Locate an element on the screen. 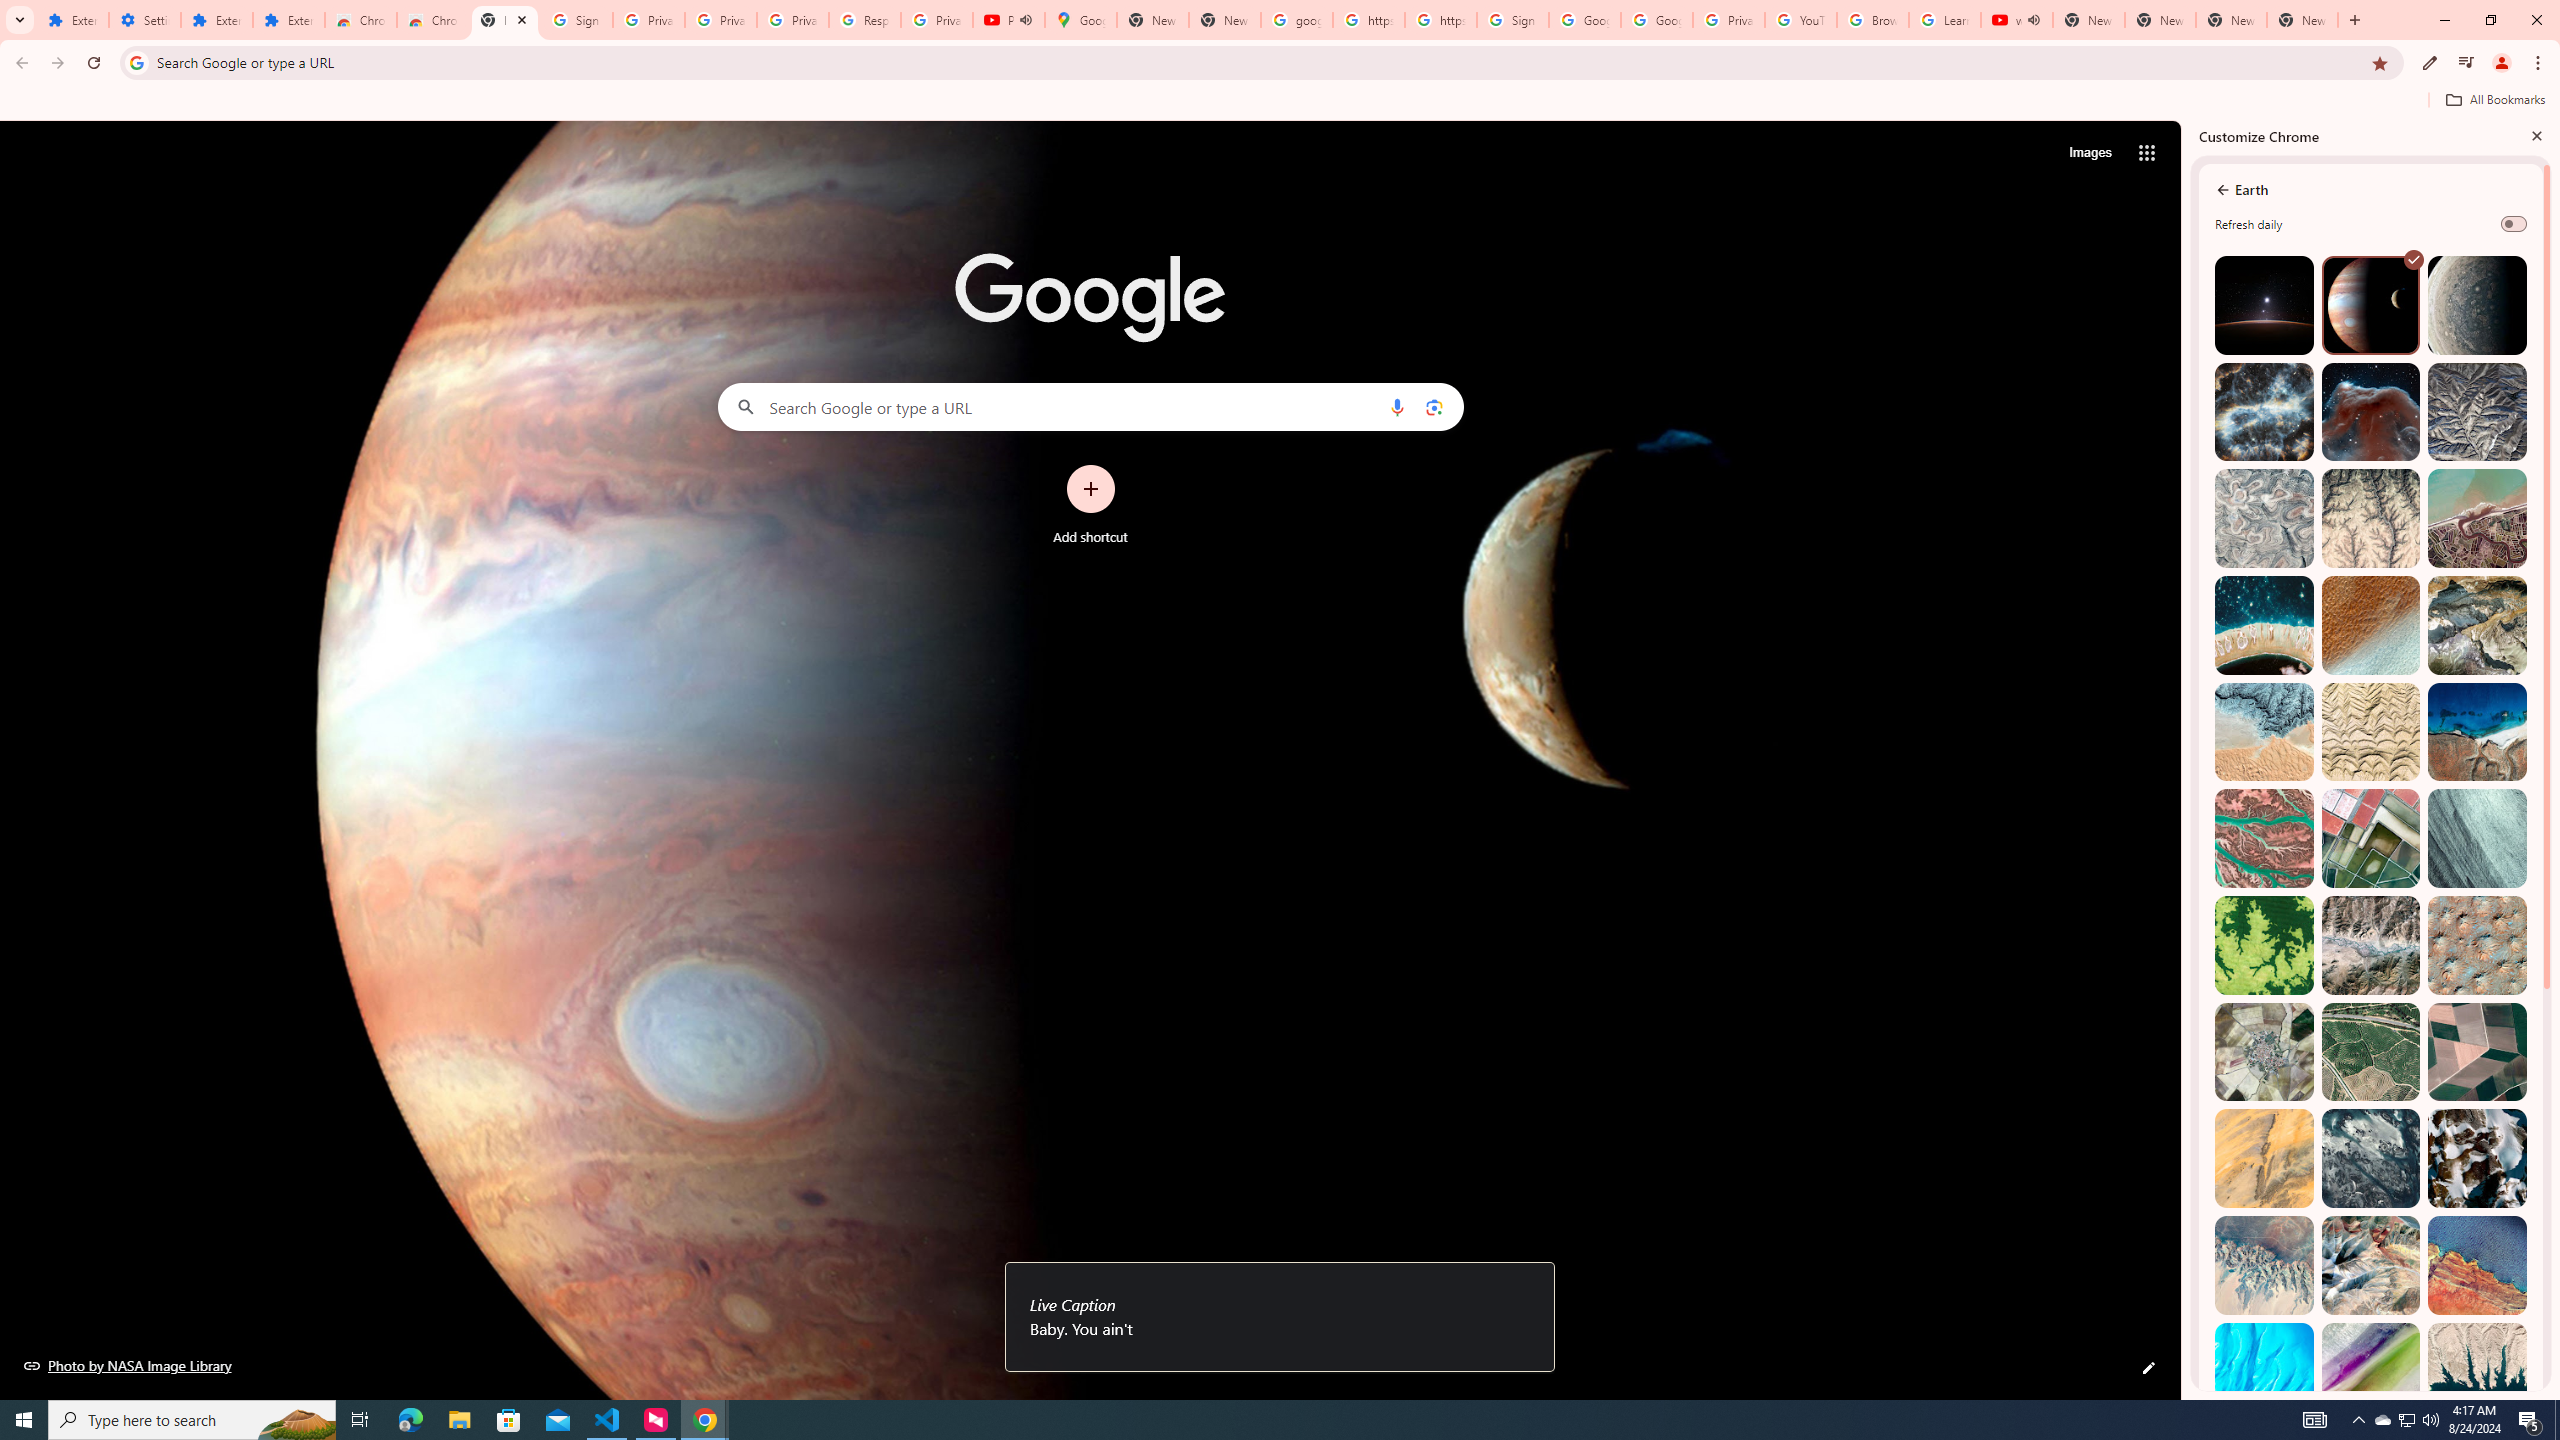  Kerman, Iran is located at coordinates (2371, 732).